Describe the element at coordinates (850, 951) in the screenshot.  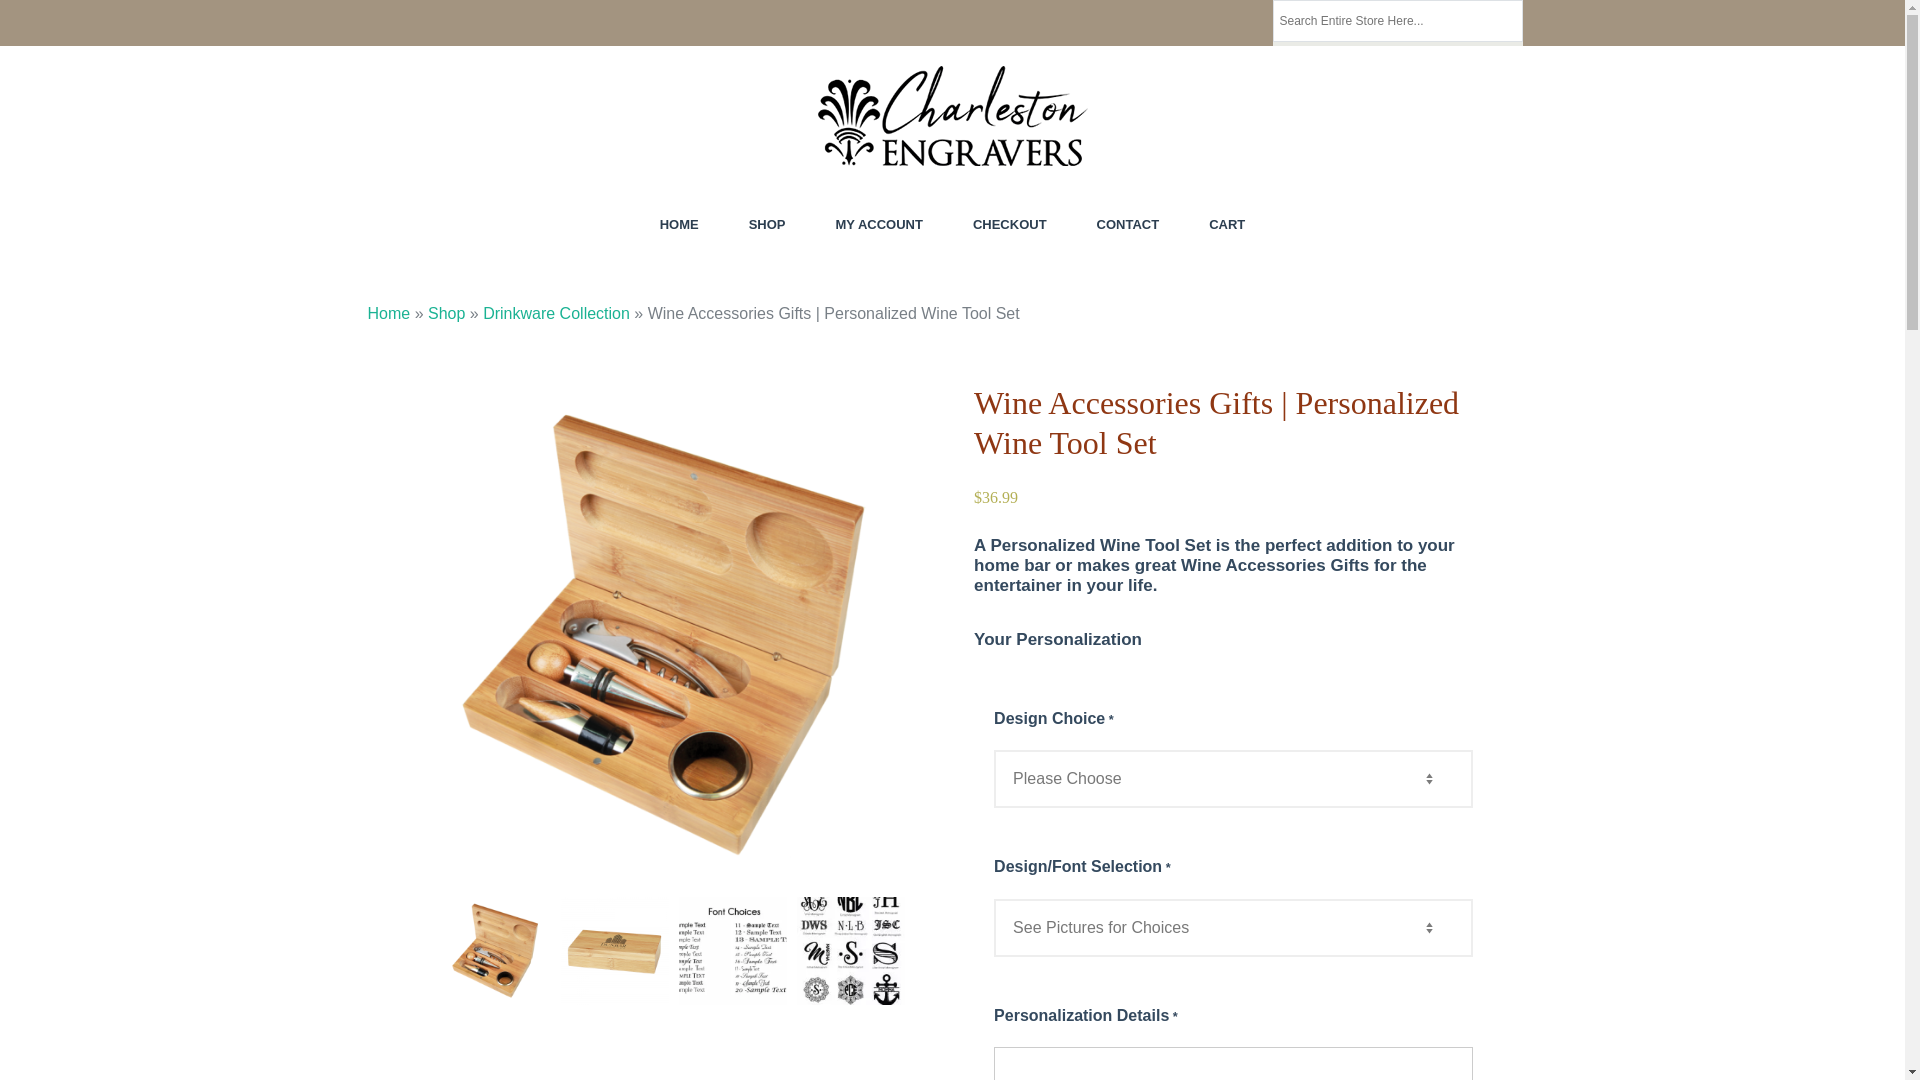
I see `Monogram Design Choices` at that location.